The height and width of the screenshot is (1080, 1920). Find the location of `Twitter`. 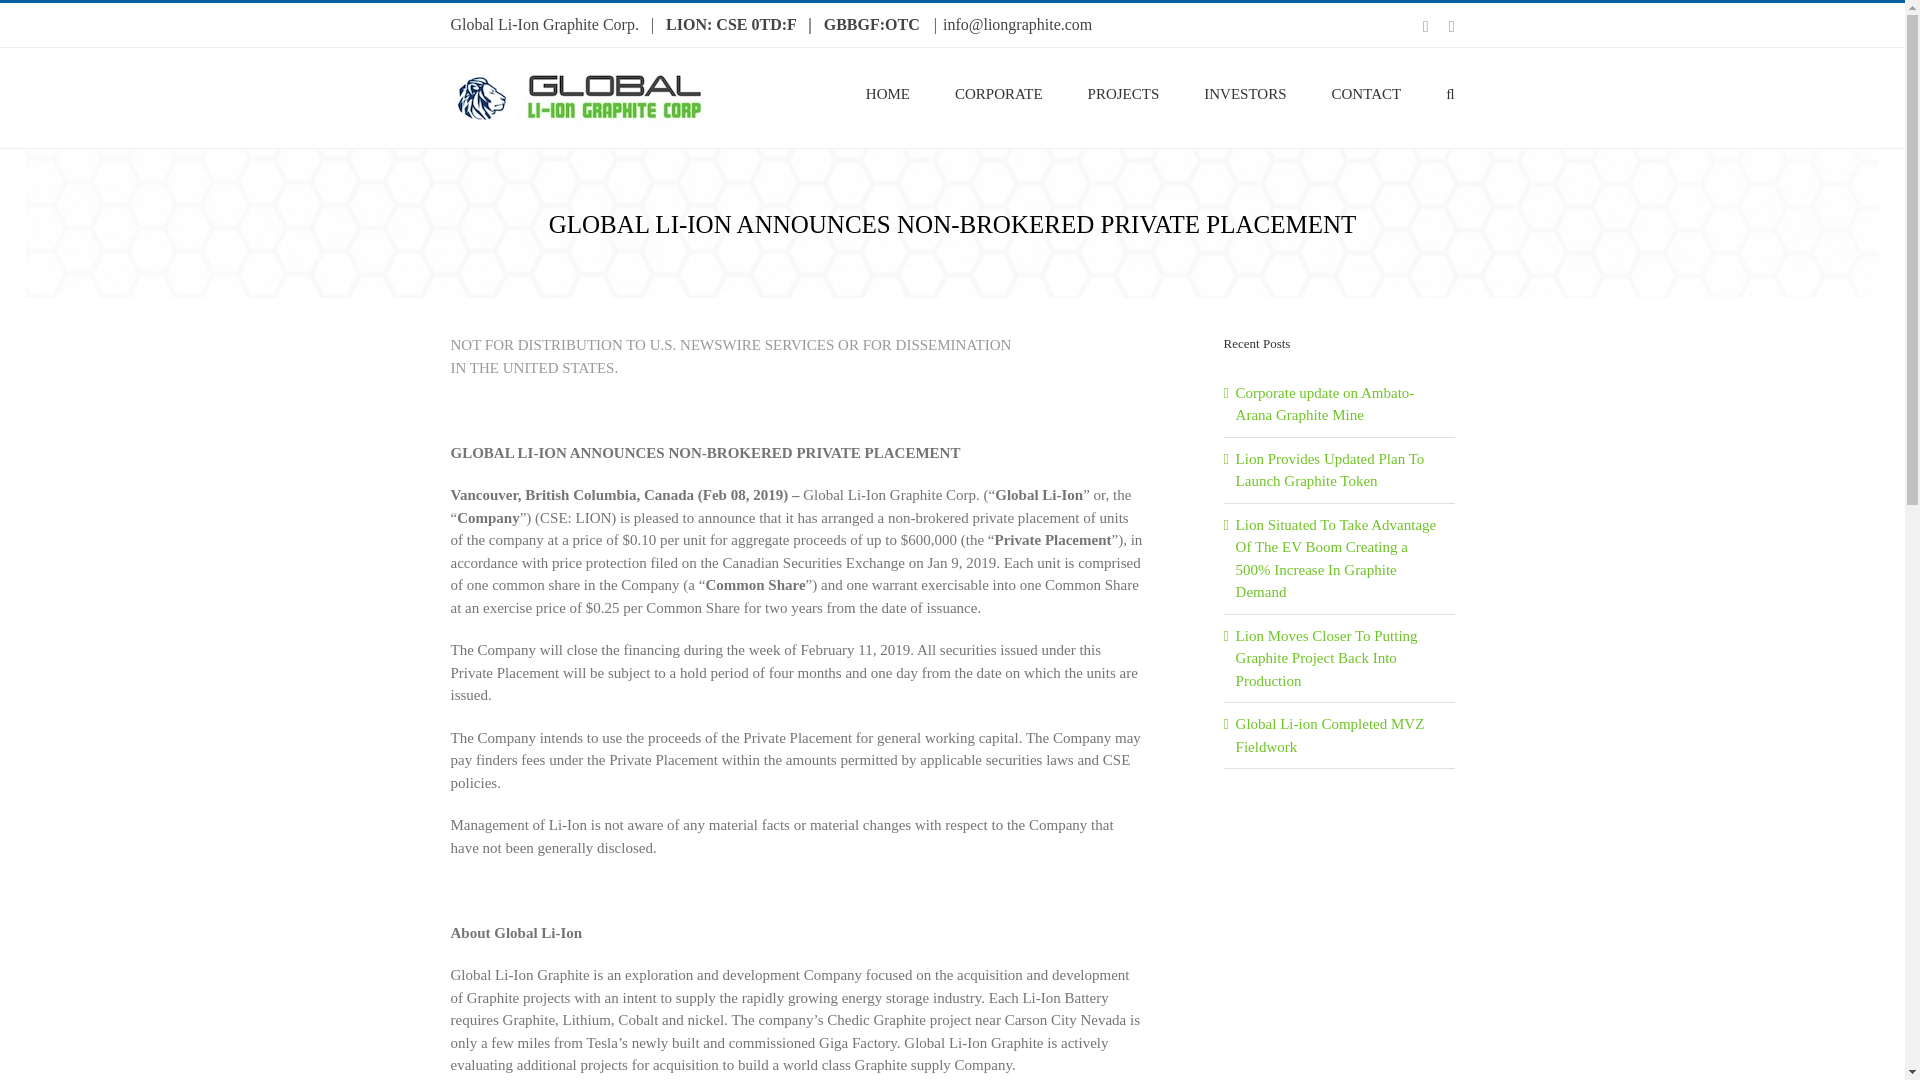

Twitter is located at coordinates (1452, 26).